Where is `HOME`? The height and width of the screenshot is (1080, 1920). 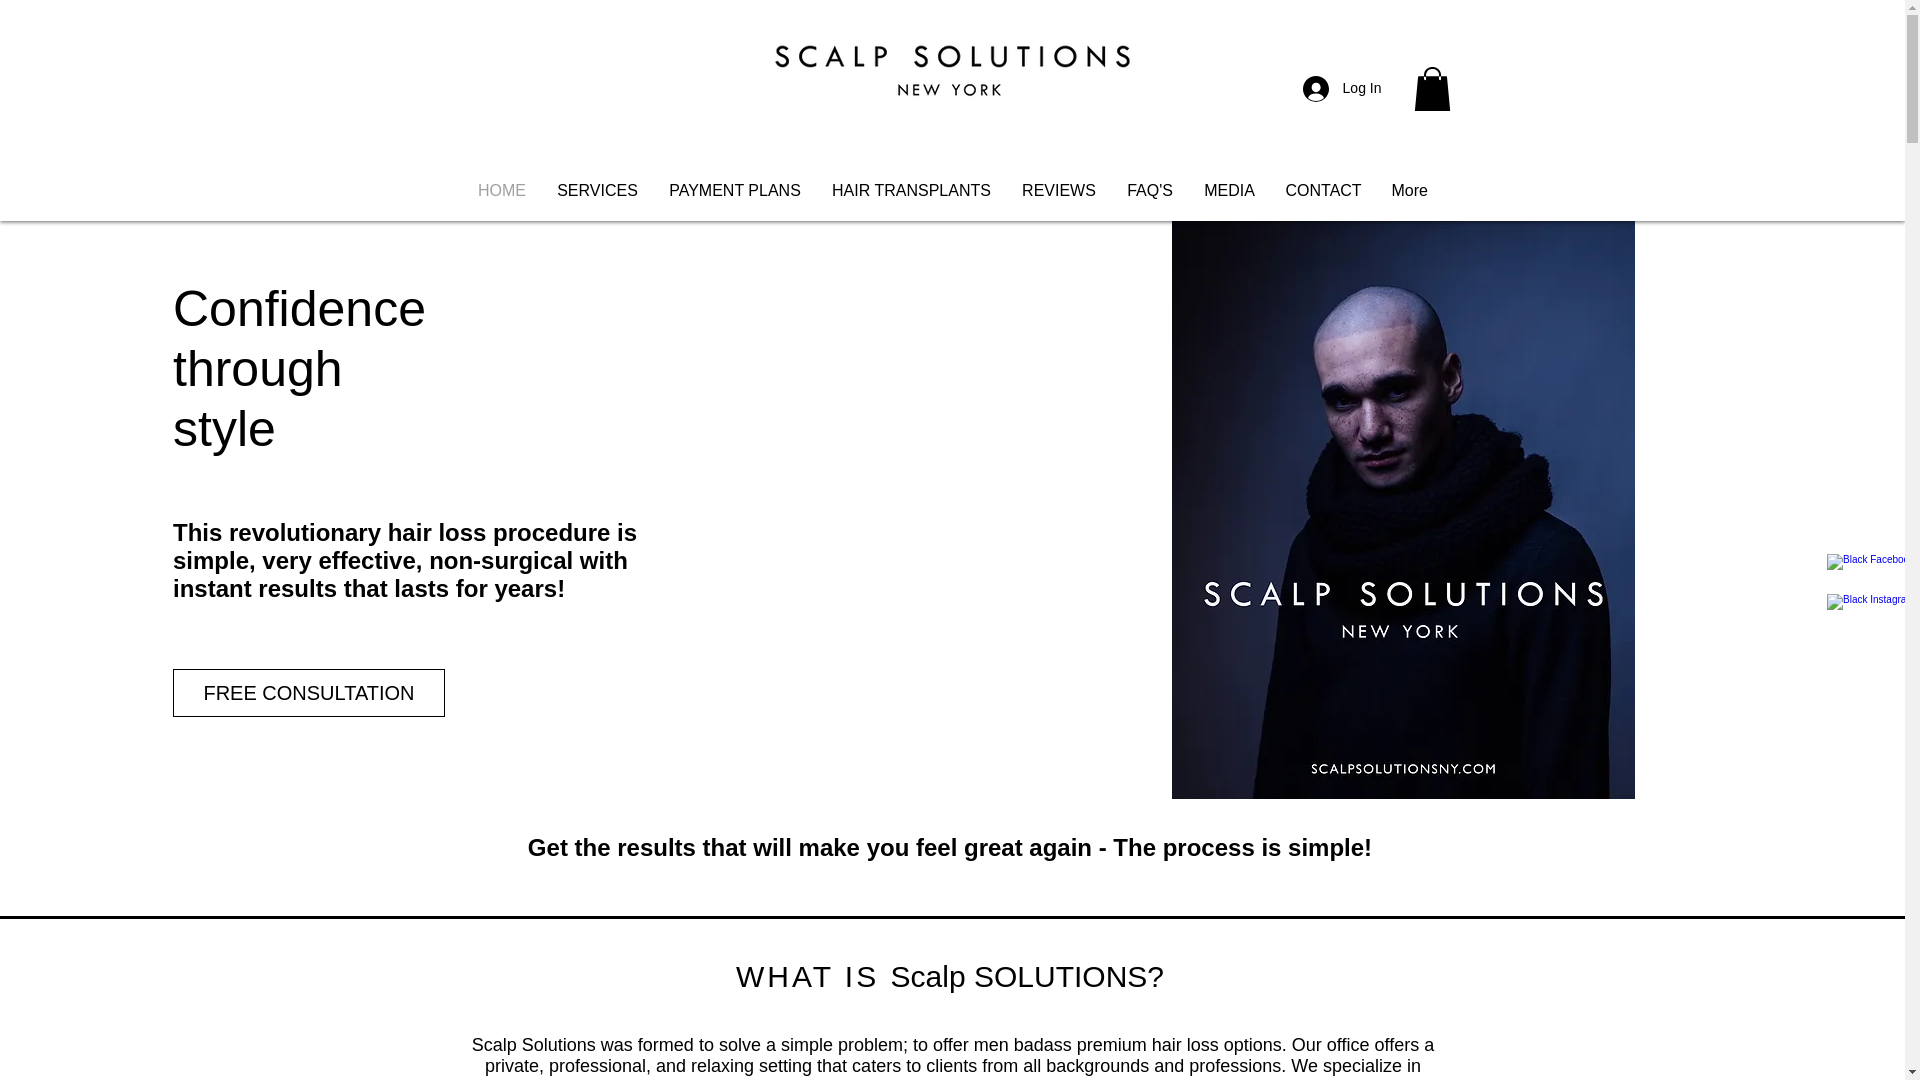
HOME is located at coordinates (502, 190).